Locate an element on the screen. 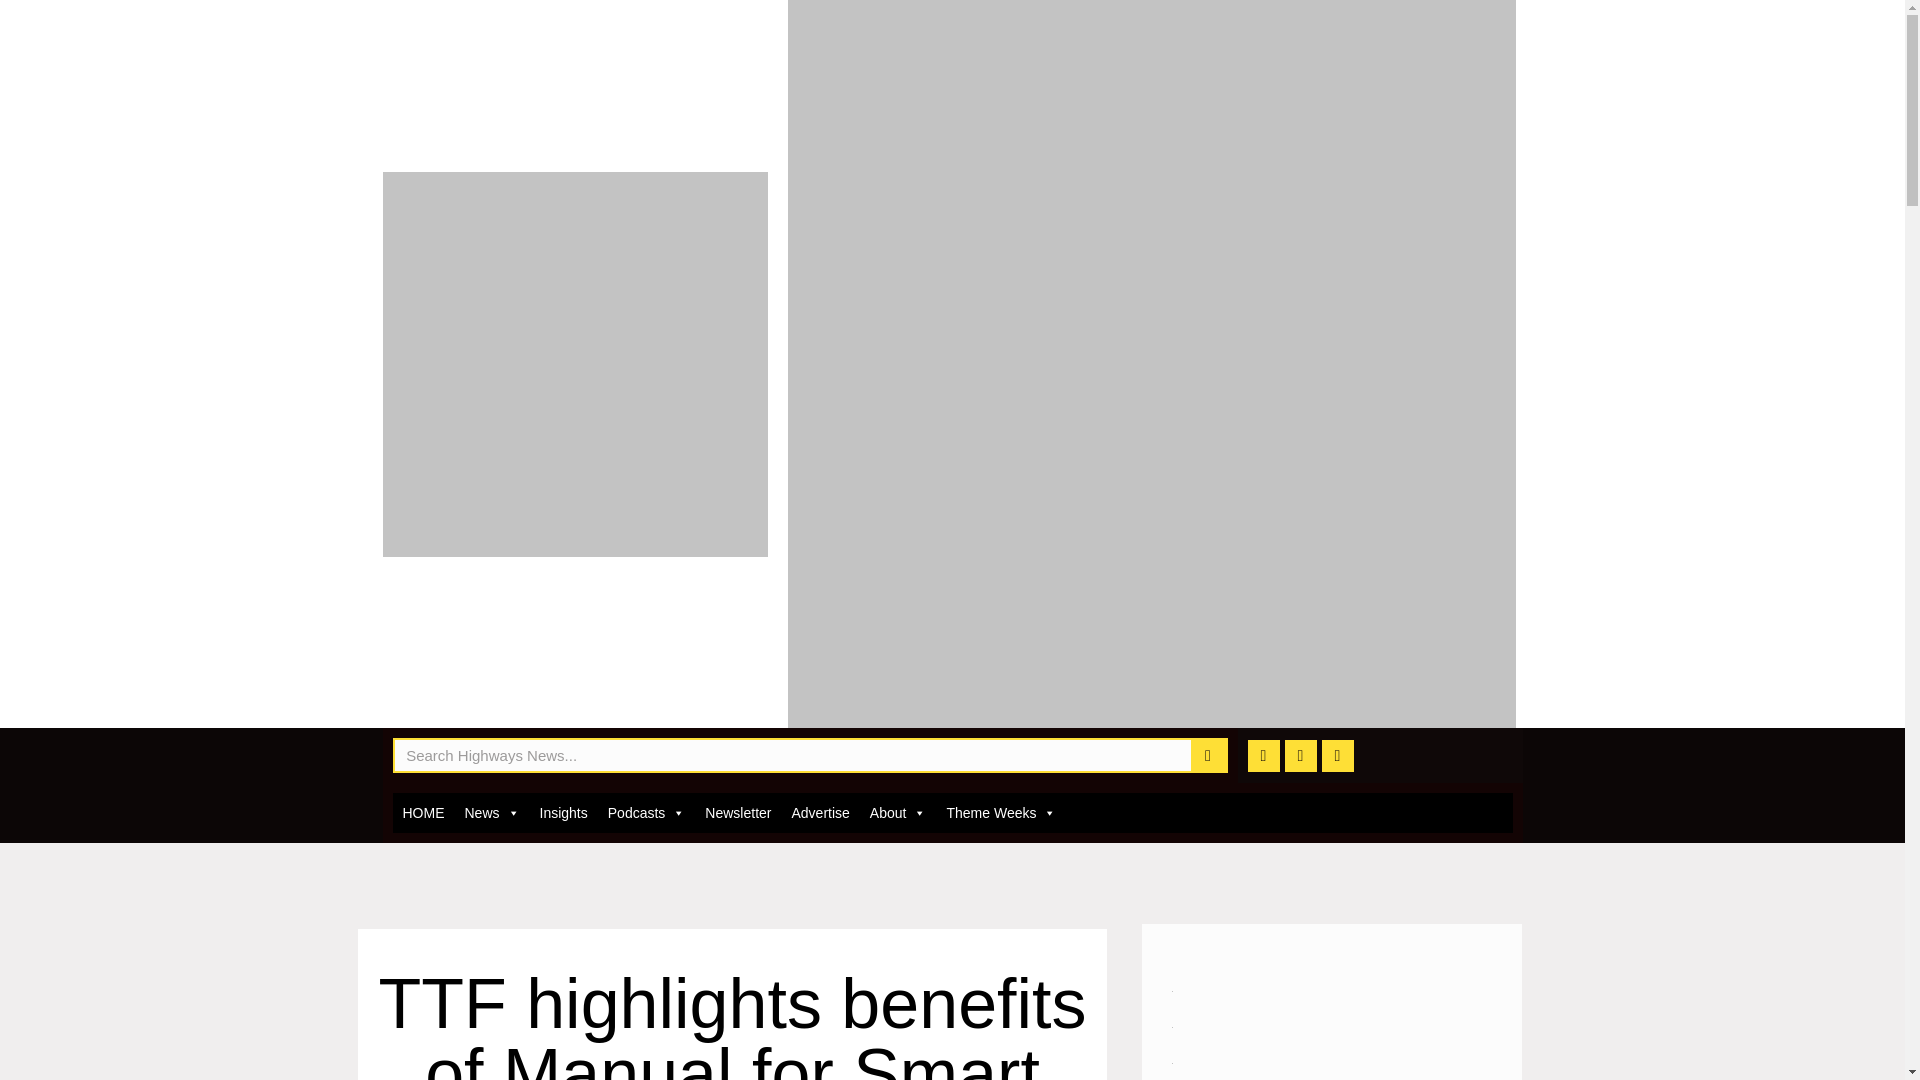 The width and height of the screenshot is (1920, 1080). News is located at coordinates (491, 812).